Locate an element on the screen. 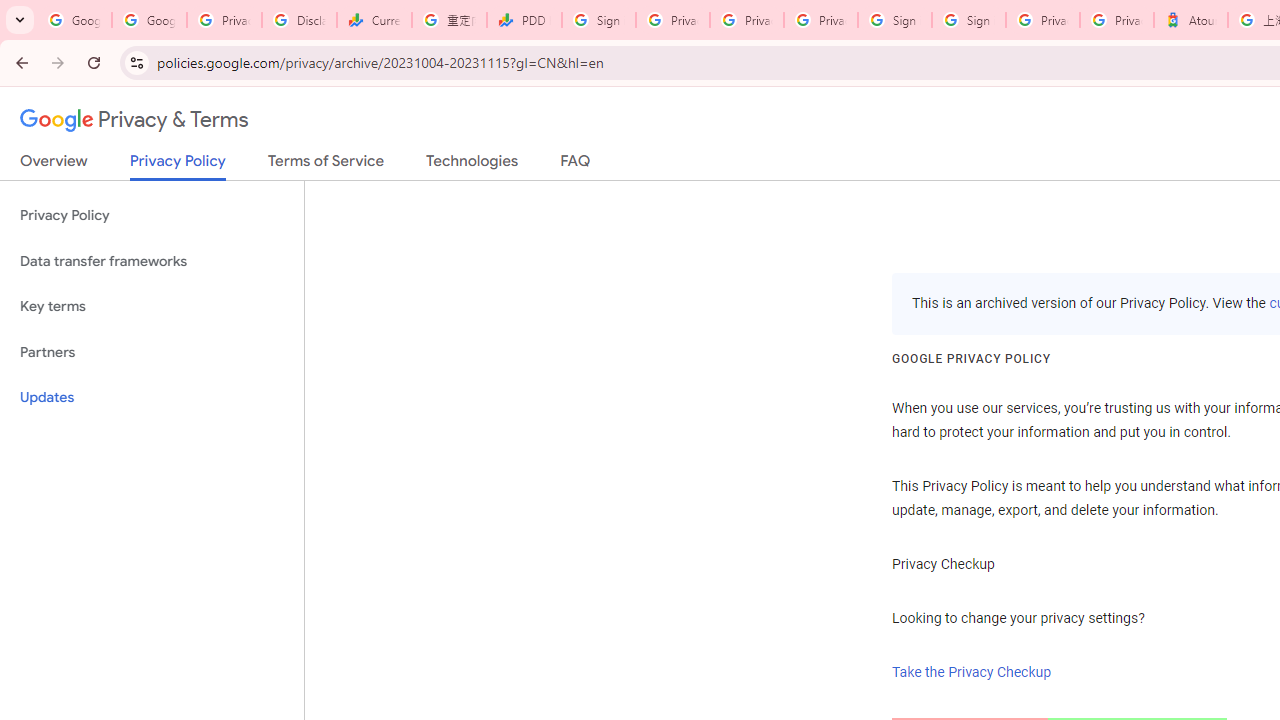  Privacy Checkup is located at coordinates (820, 20).